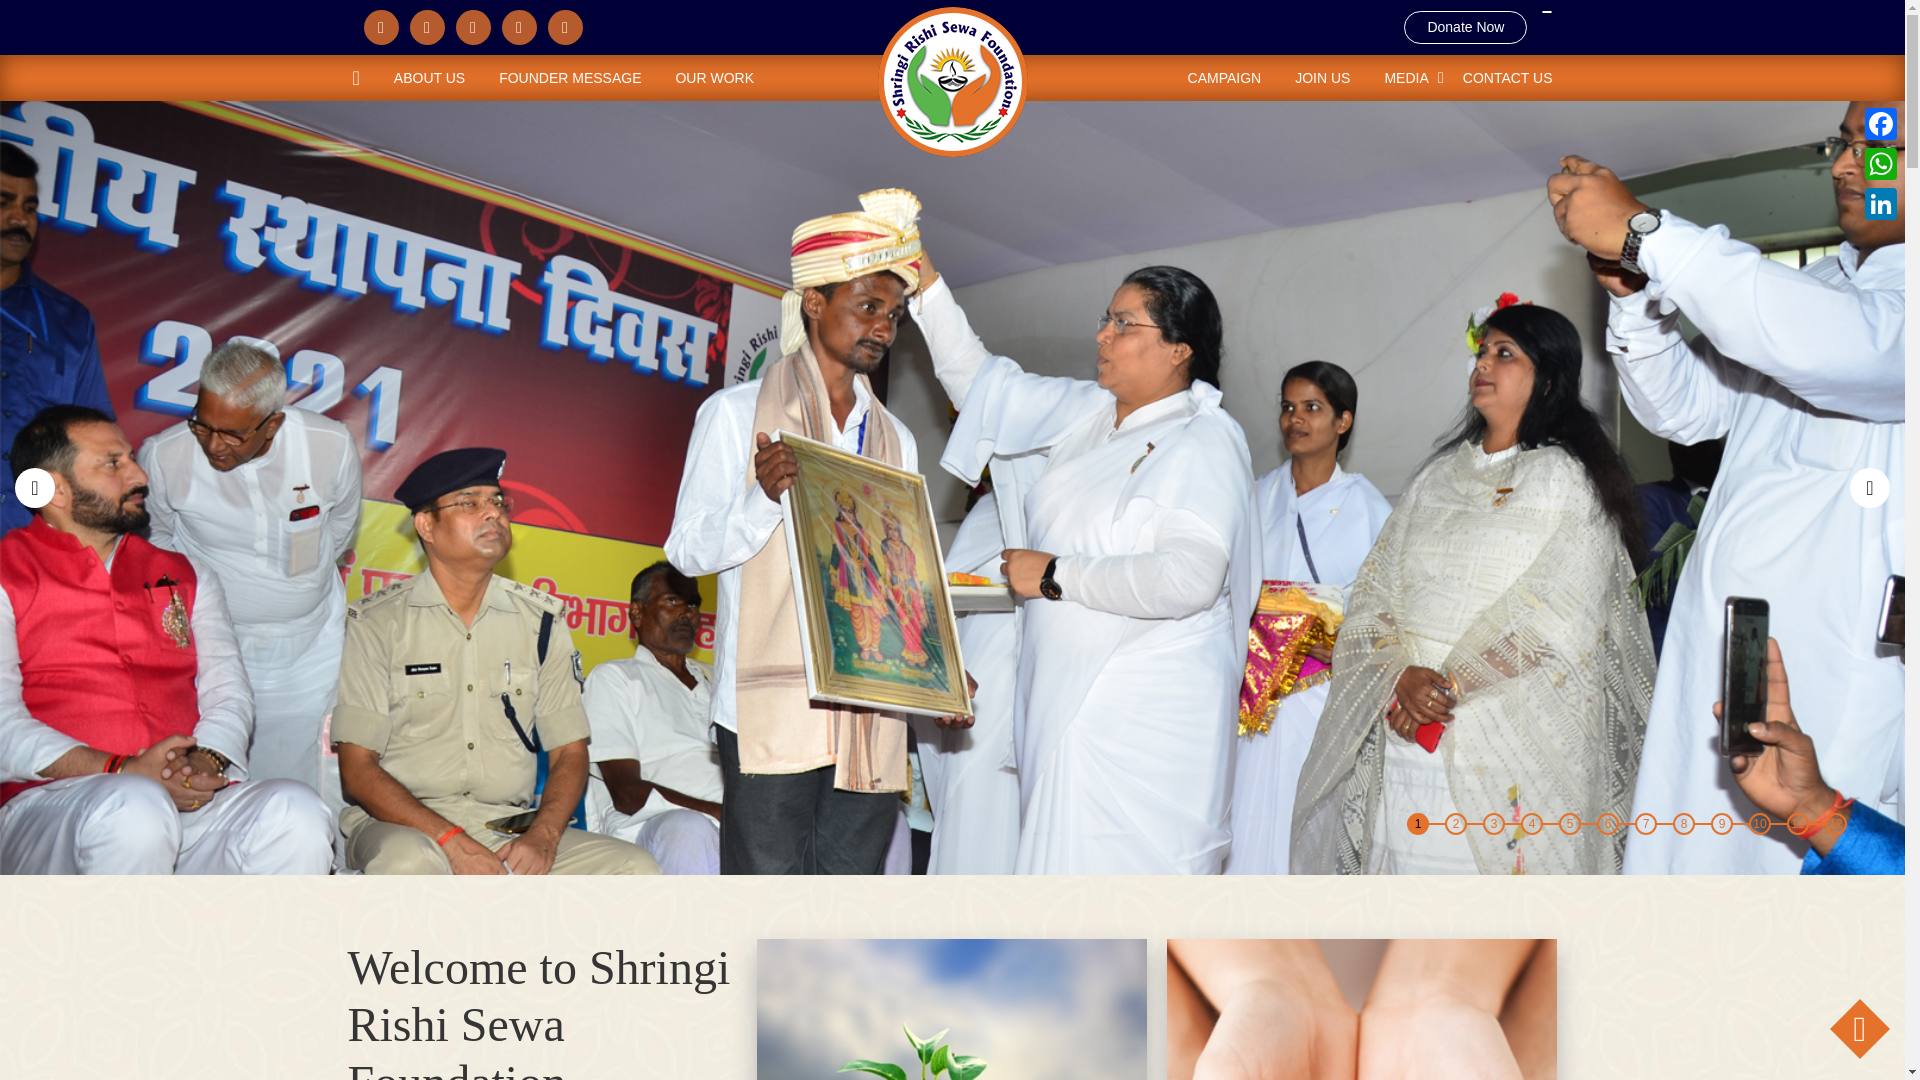  What do you see at coordinates (1322, 78) in the screenshot?
I see `JOIN US` at bounding box center [1322, 78].